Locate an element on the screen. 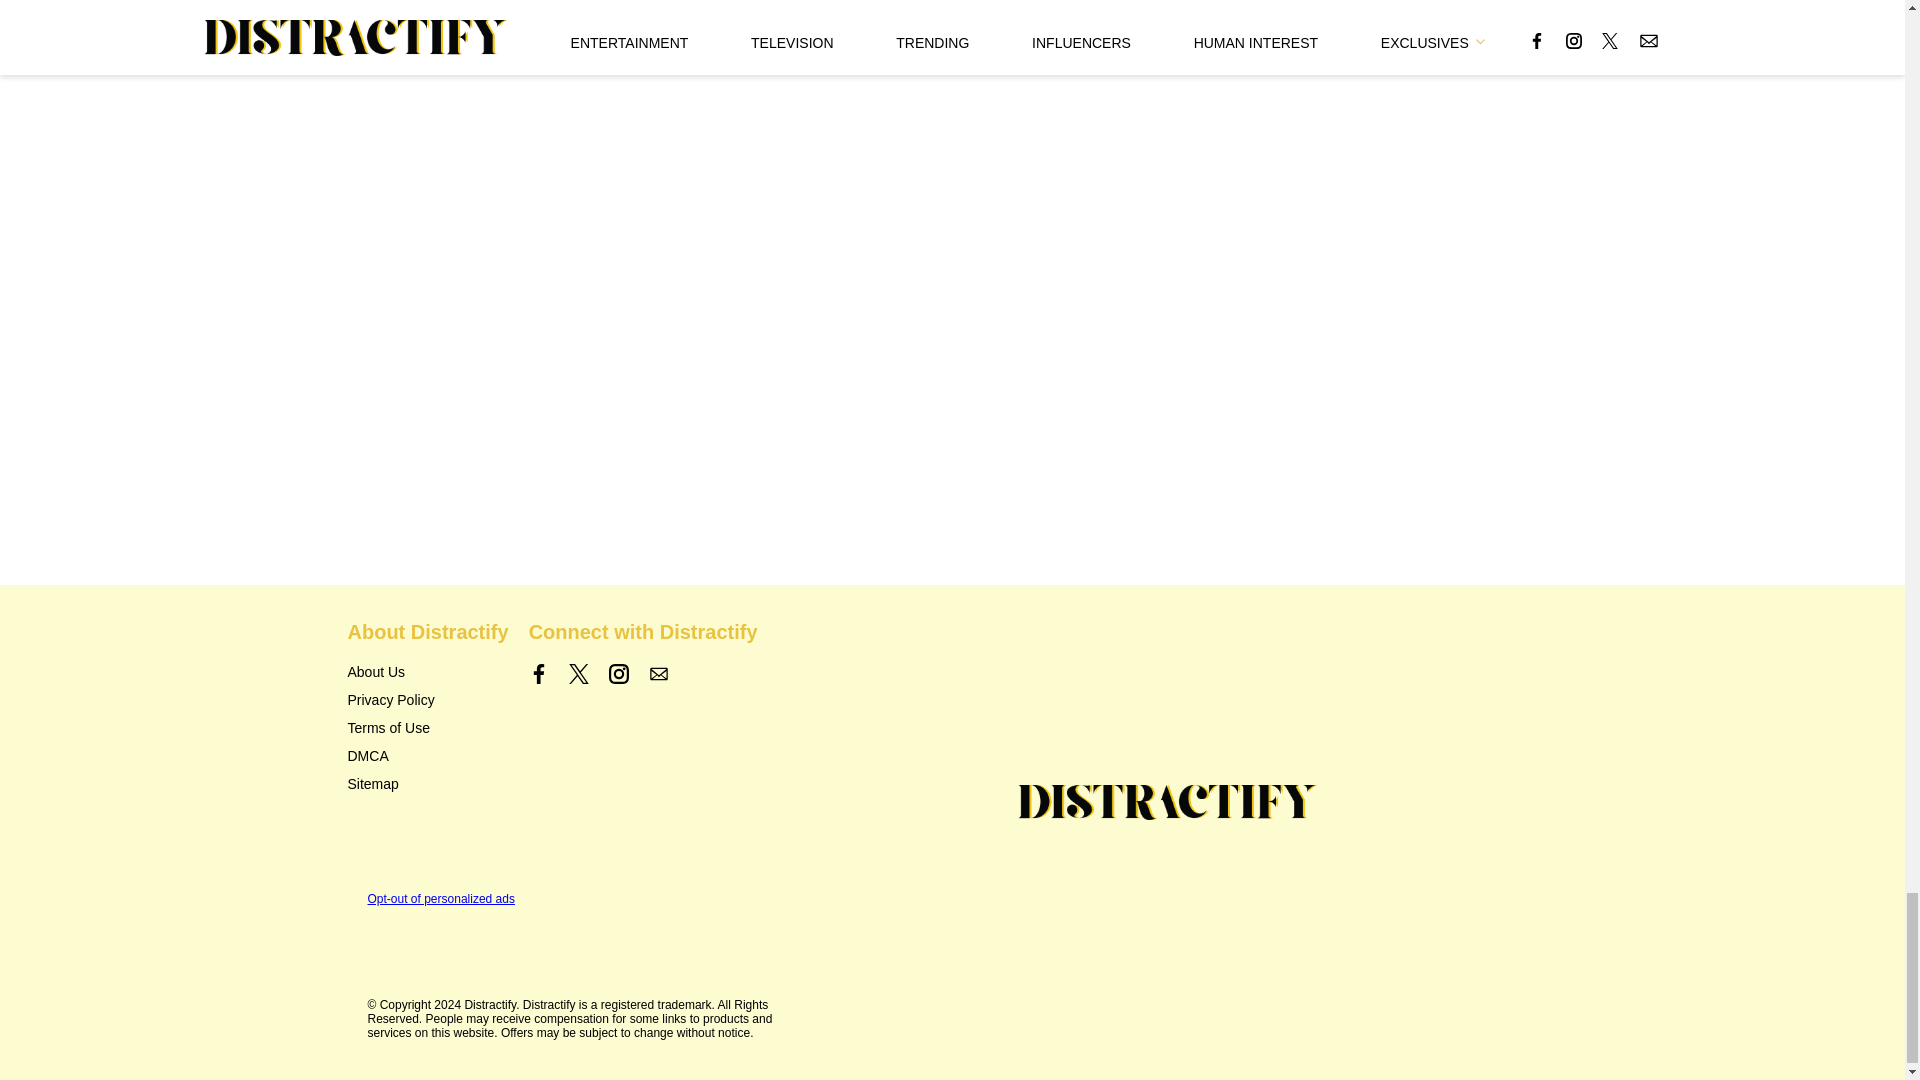 The image size is (1920, 1080). Link to X is located at coordinates (578, 678).